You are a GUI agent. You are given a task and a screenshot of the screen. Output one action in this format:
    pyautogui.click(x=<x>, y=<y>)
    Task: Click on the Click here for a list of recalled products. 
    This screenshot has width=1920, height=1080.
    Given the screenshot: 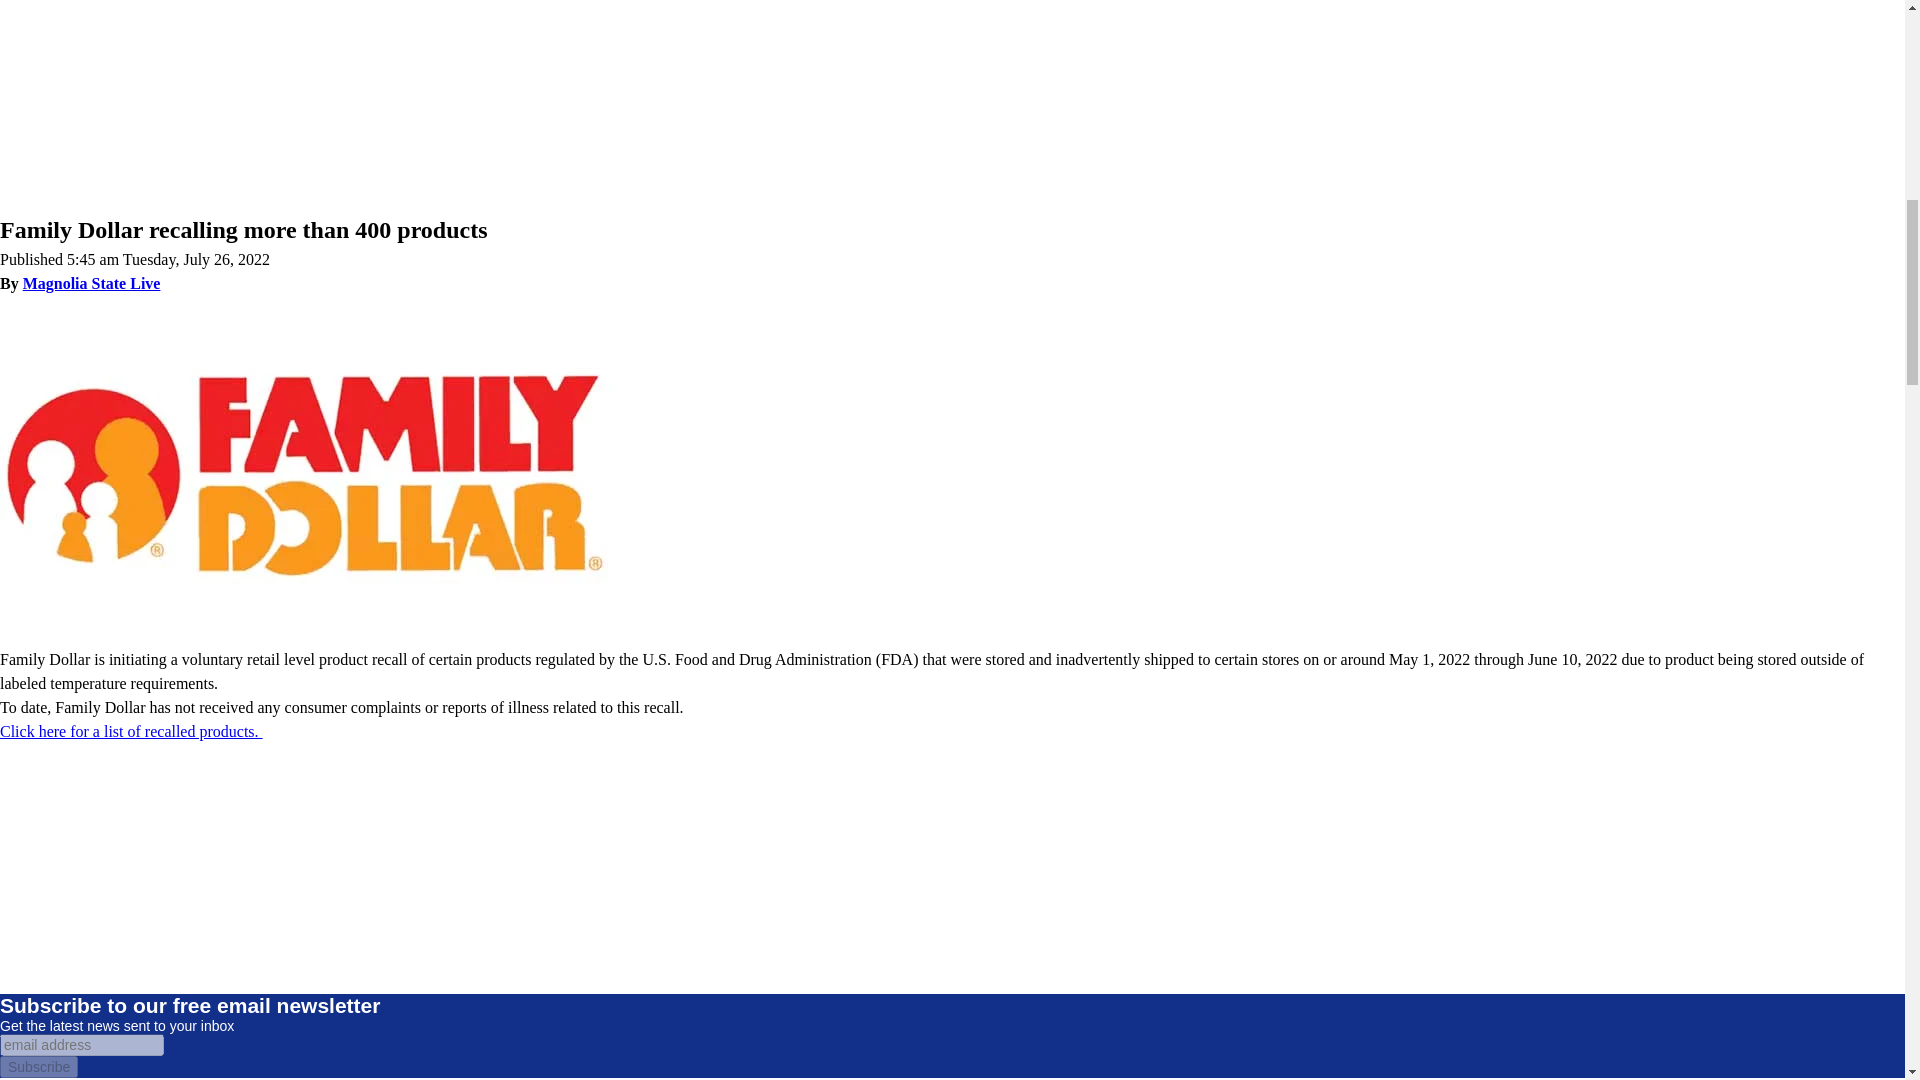 What is the action you would take?
    pyautogui.click(x=132, y=730)
    